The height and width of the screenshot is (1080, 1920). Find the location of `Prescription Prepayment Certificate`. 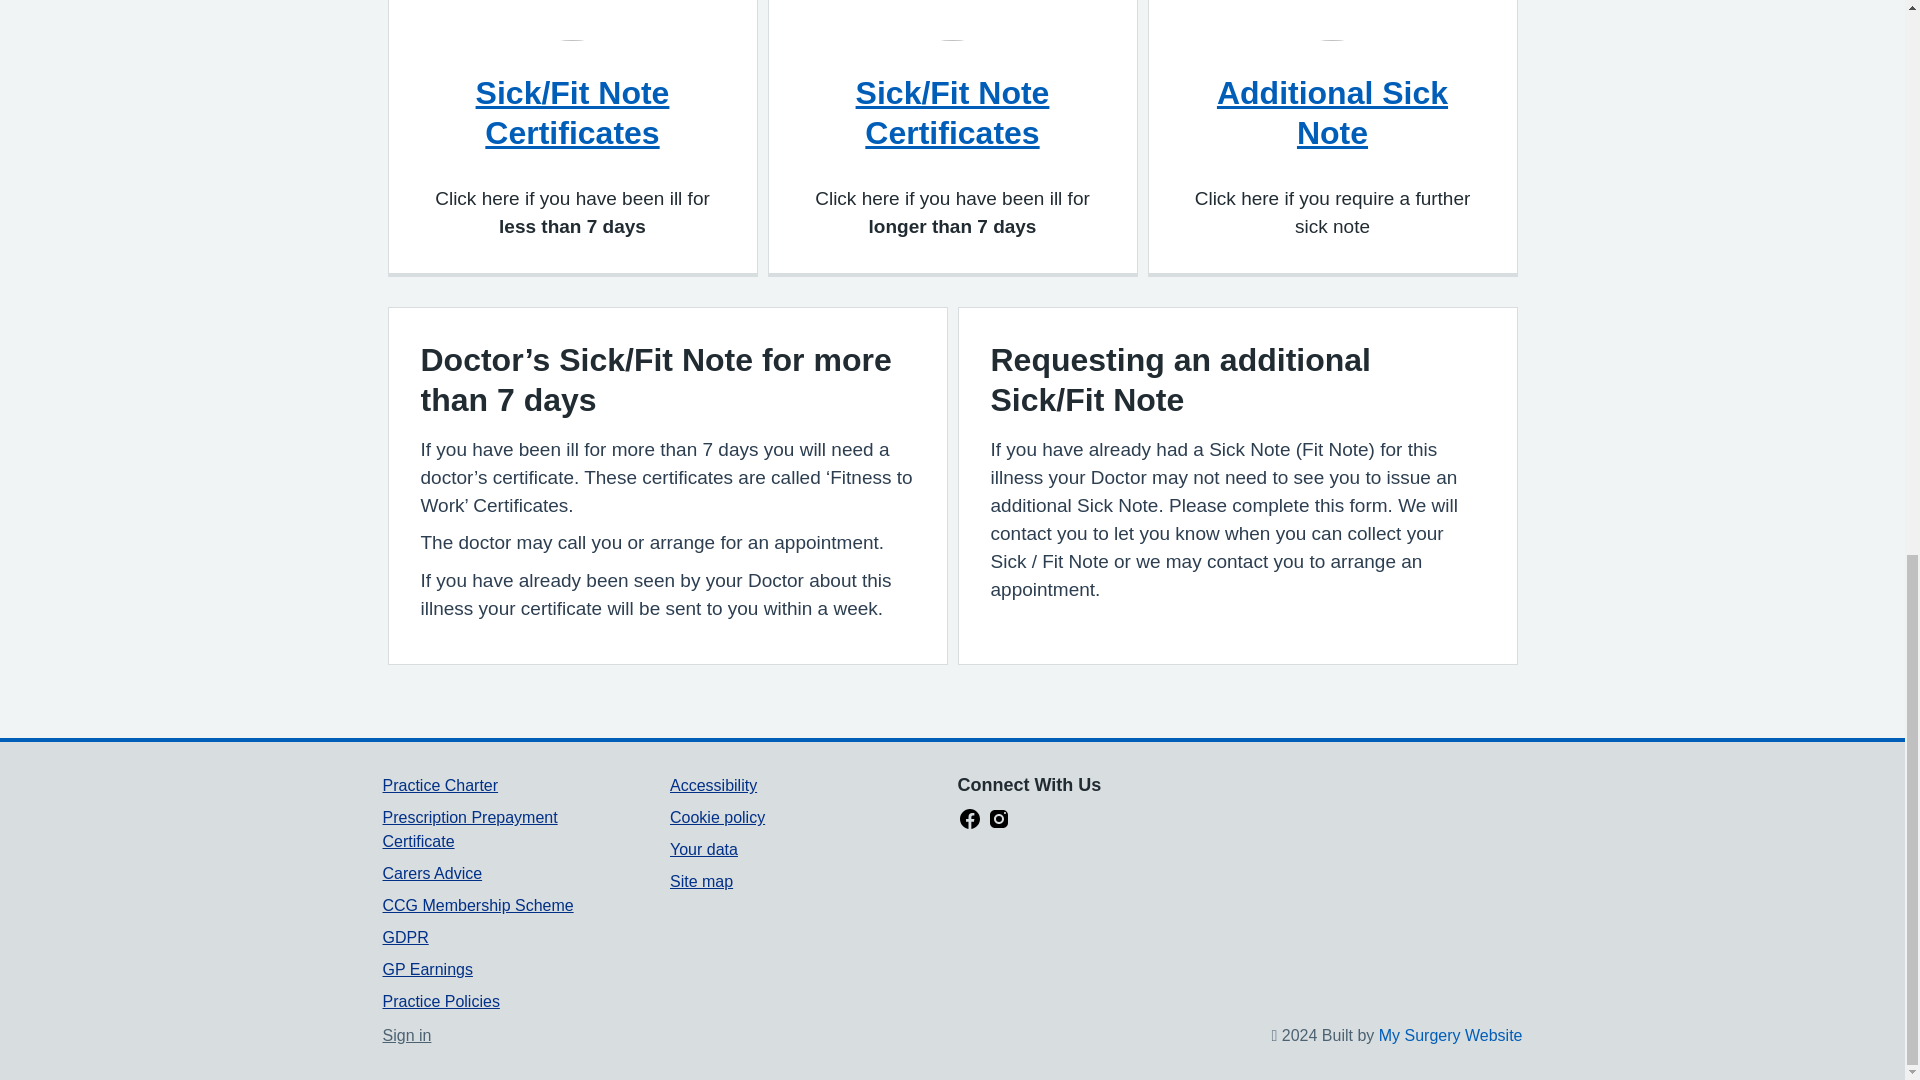

Prescription Prepayment Certificate is located at coordinates (469, 828).